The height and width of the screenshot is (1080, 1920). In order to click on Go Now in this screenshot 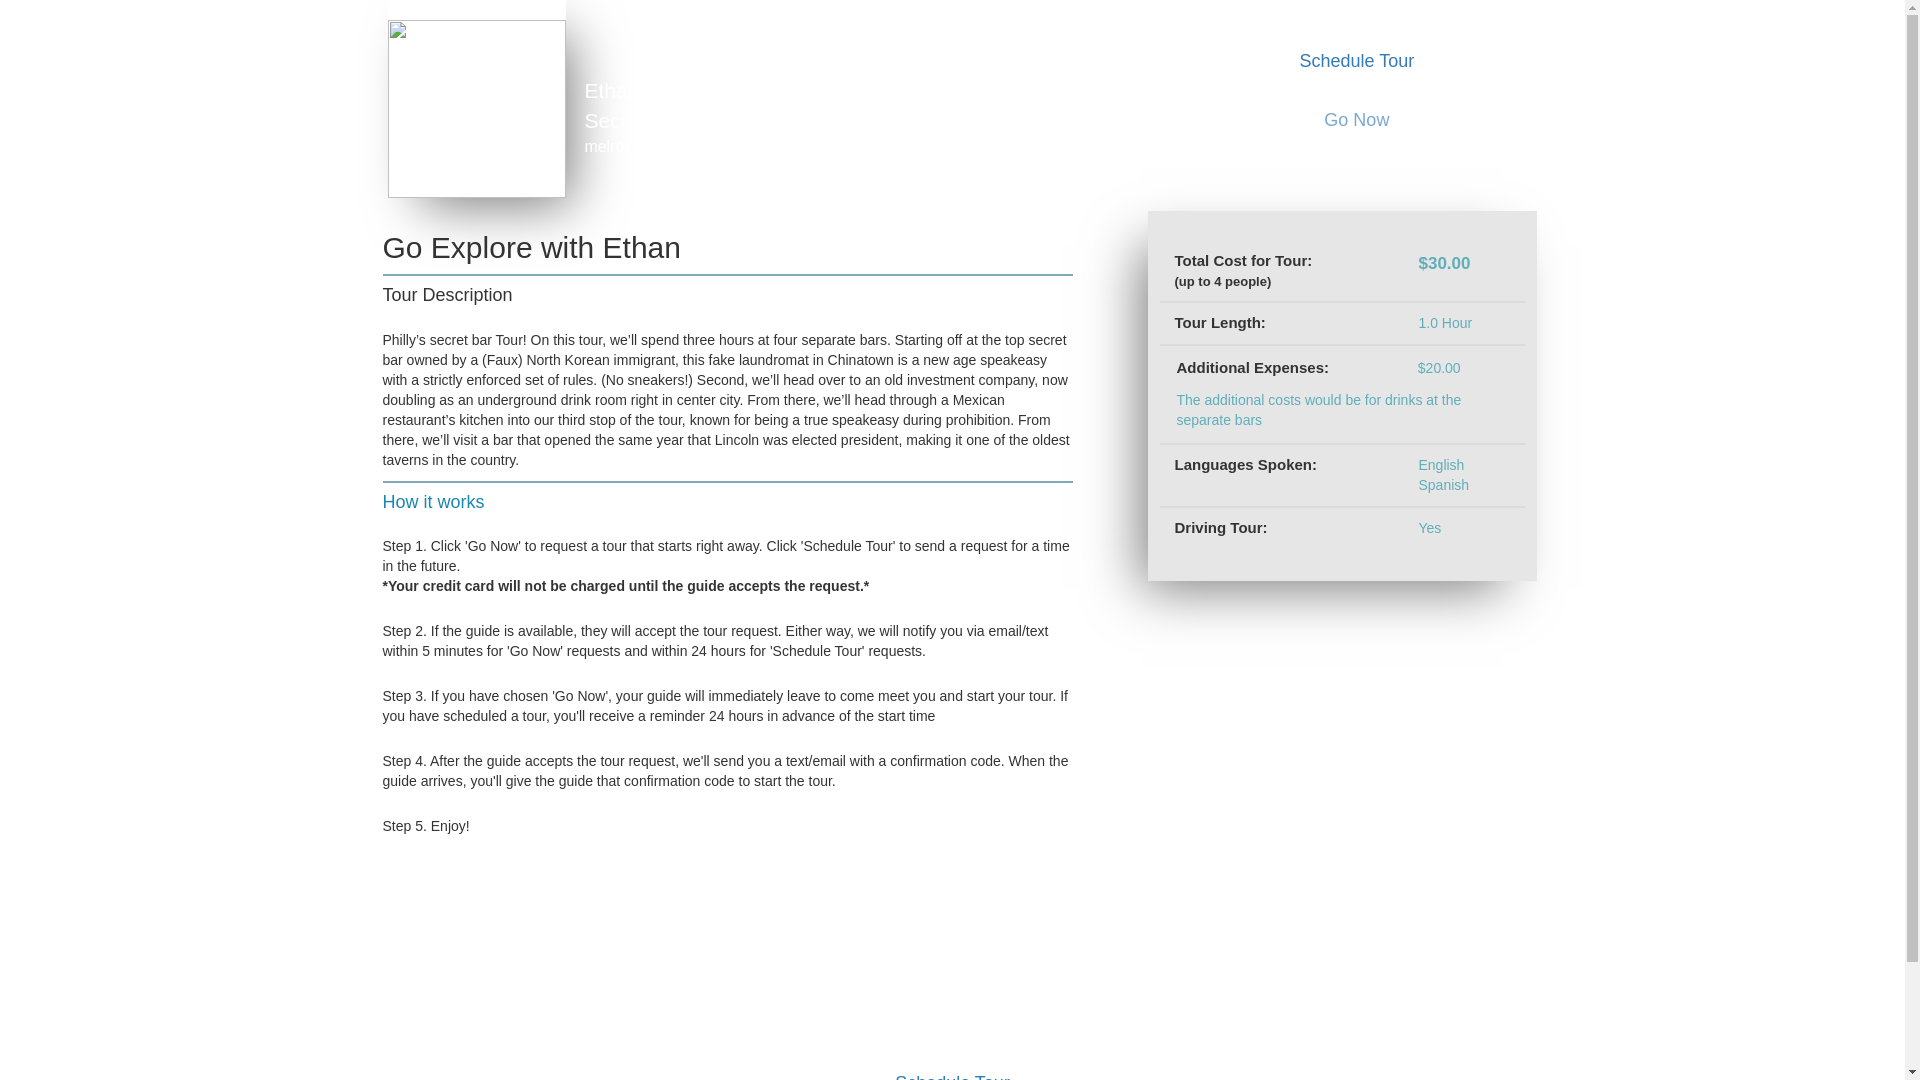, I will do `click(1356, 120)`.